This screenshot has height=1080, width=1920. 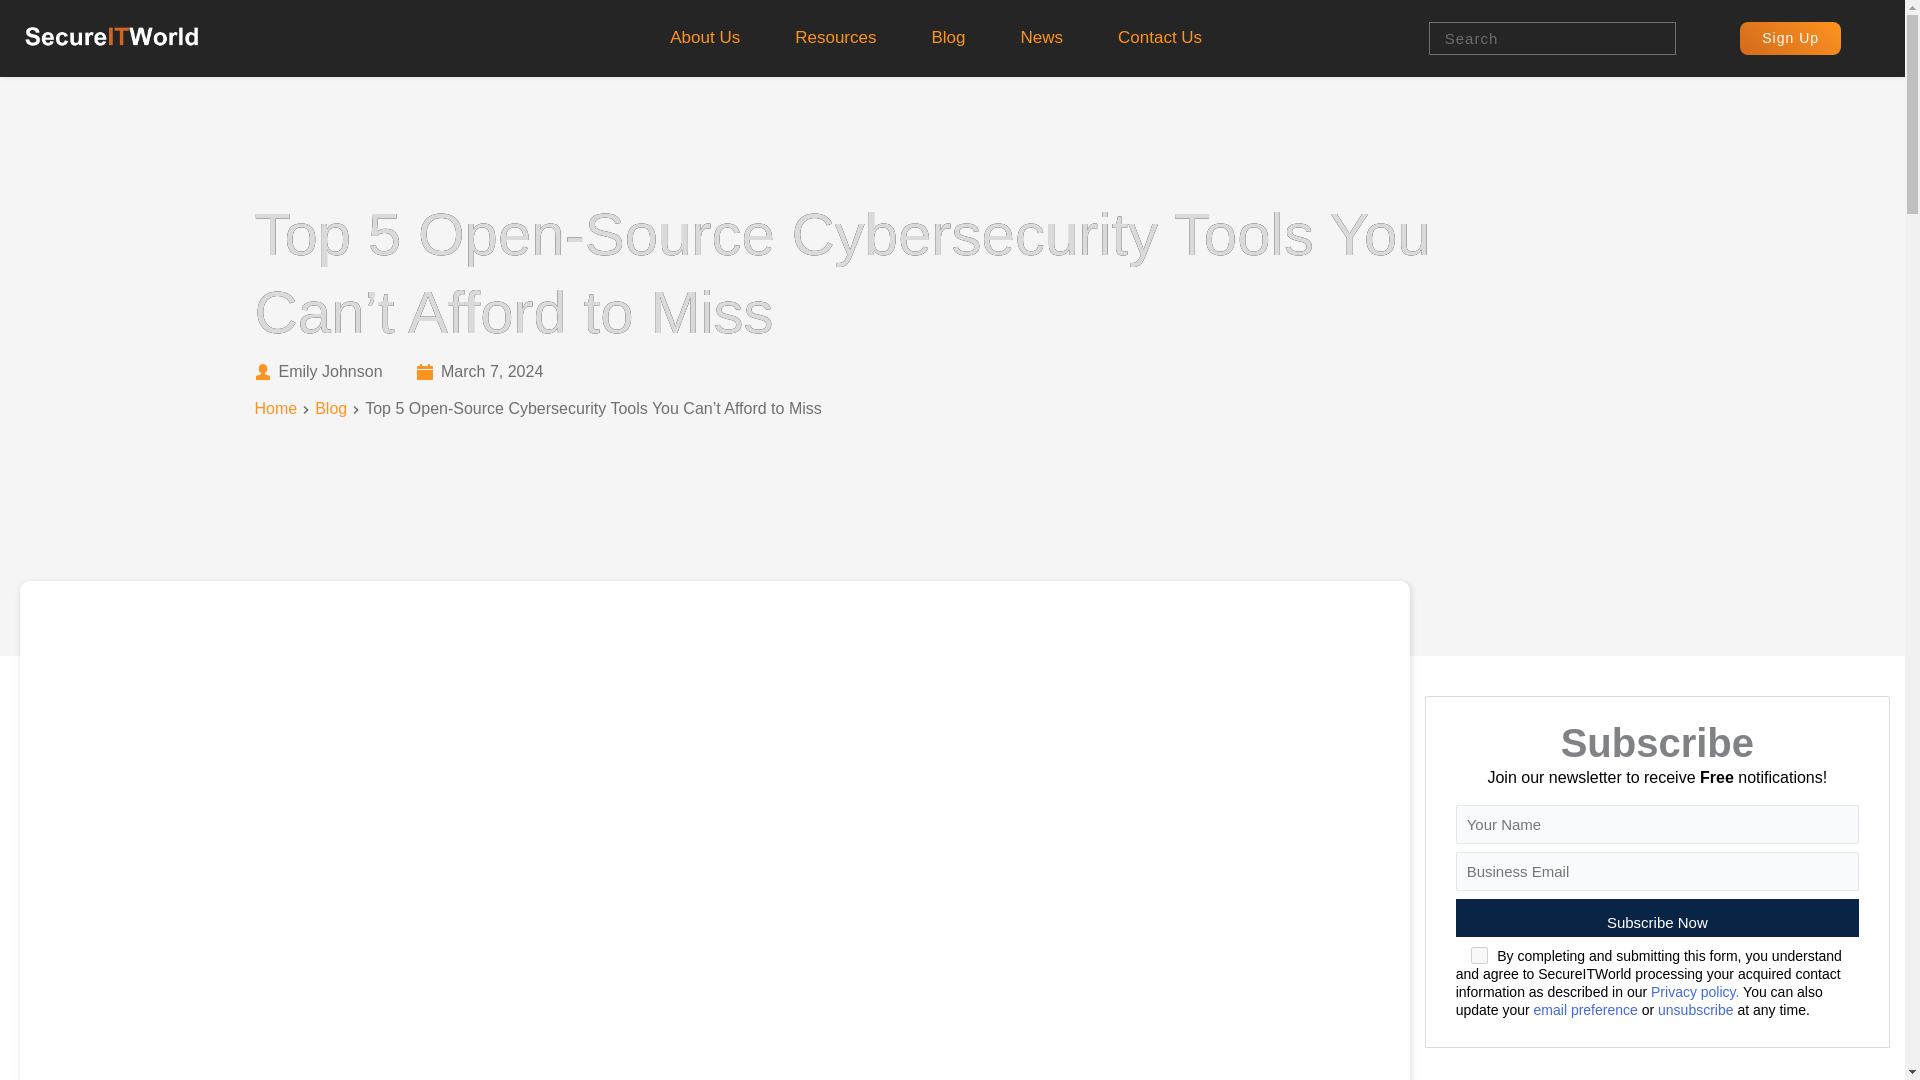 I want to click on Blog, so click(x=947, y=38).